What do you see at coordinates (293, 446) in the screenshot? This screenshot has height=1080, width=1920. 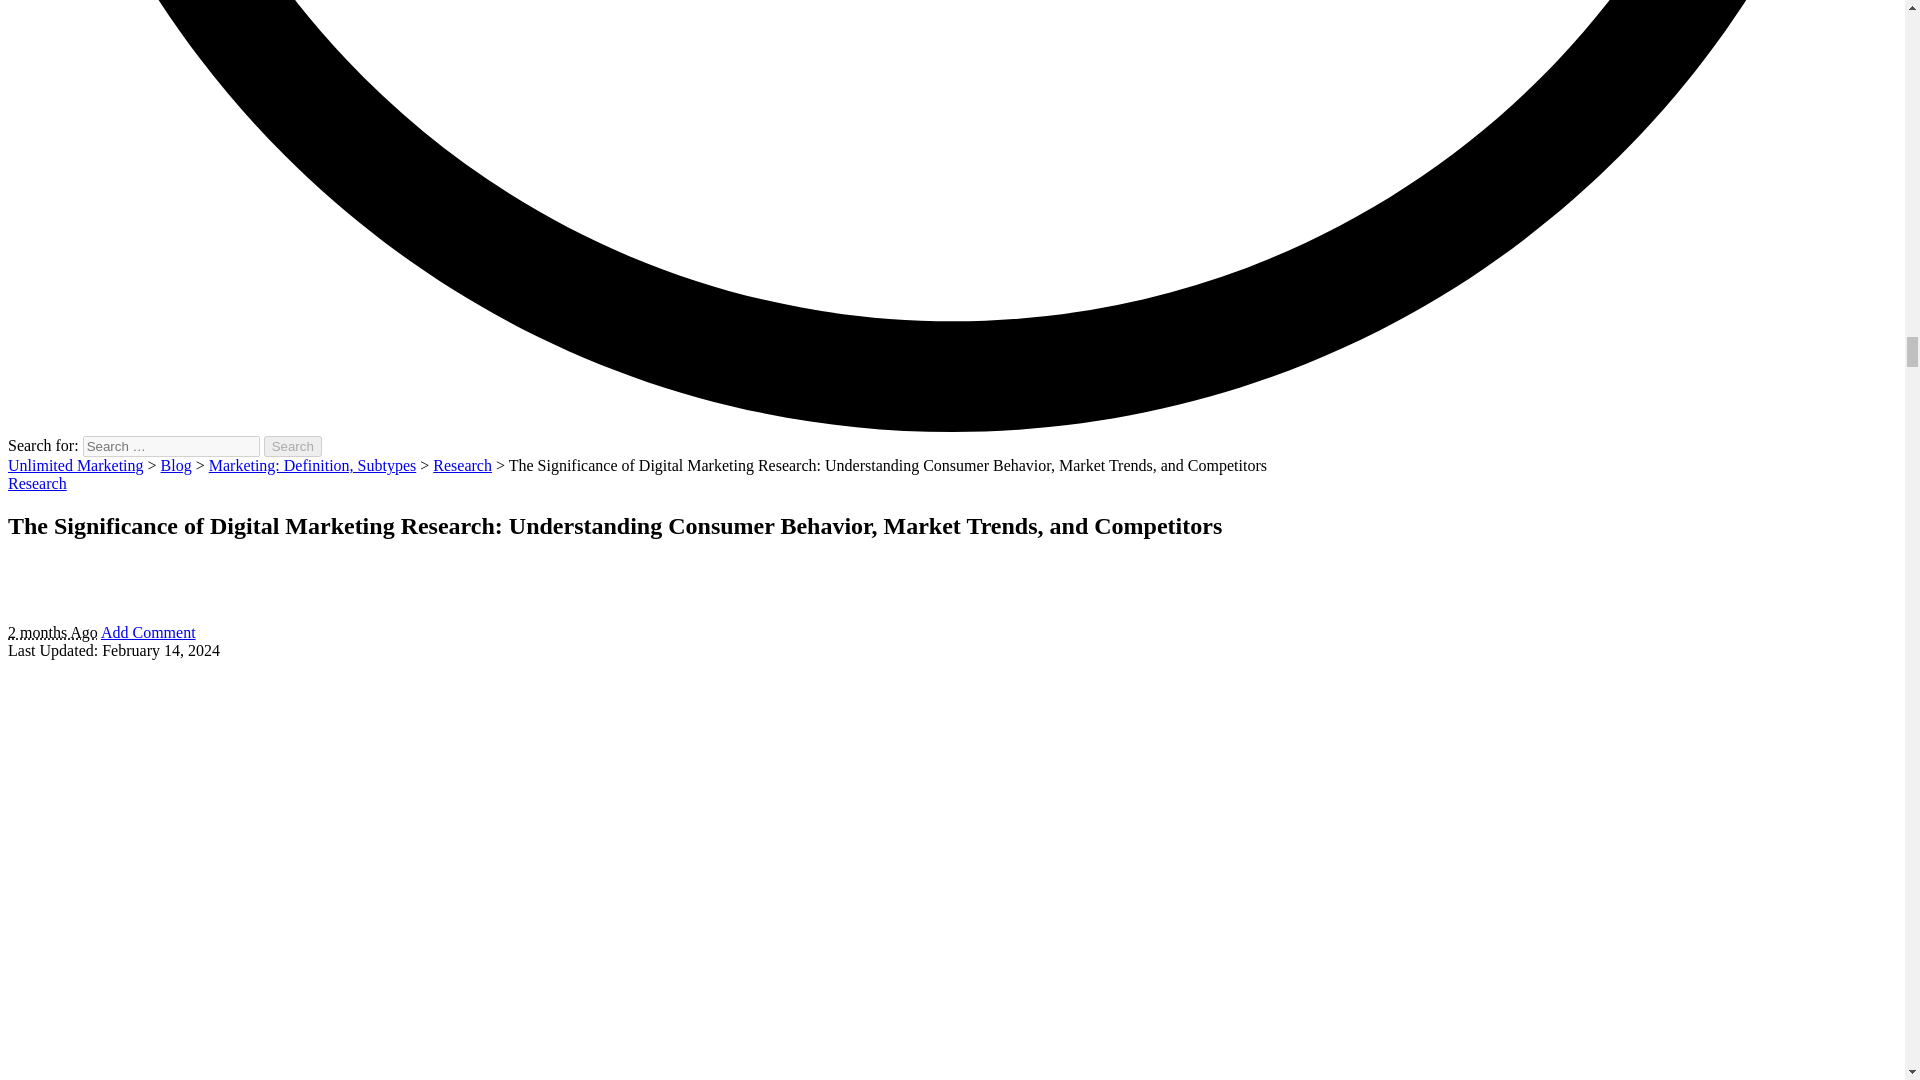 I see `Search` at bounding box center [293, 446].